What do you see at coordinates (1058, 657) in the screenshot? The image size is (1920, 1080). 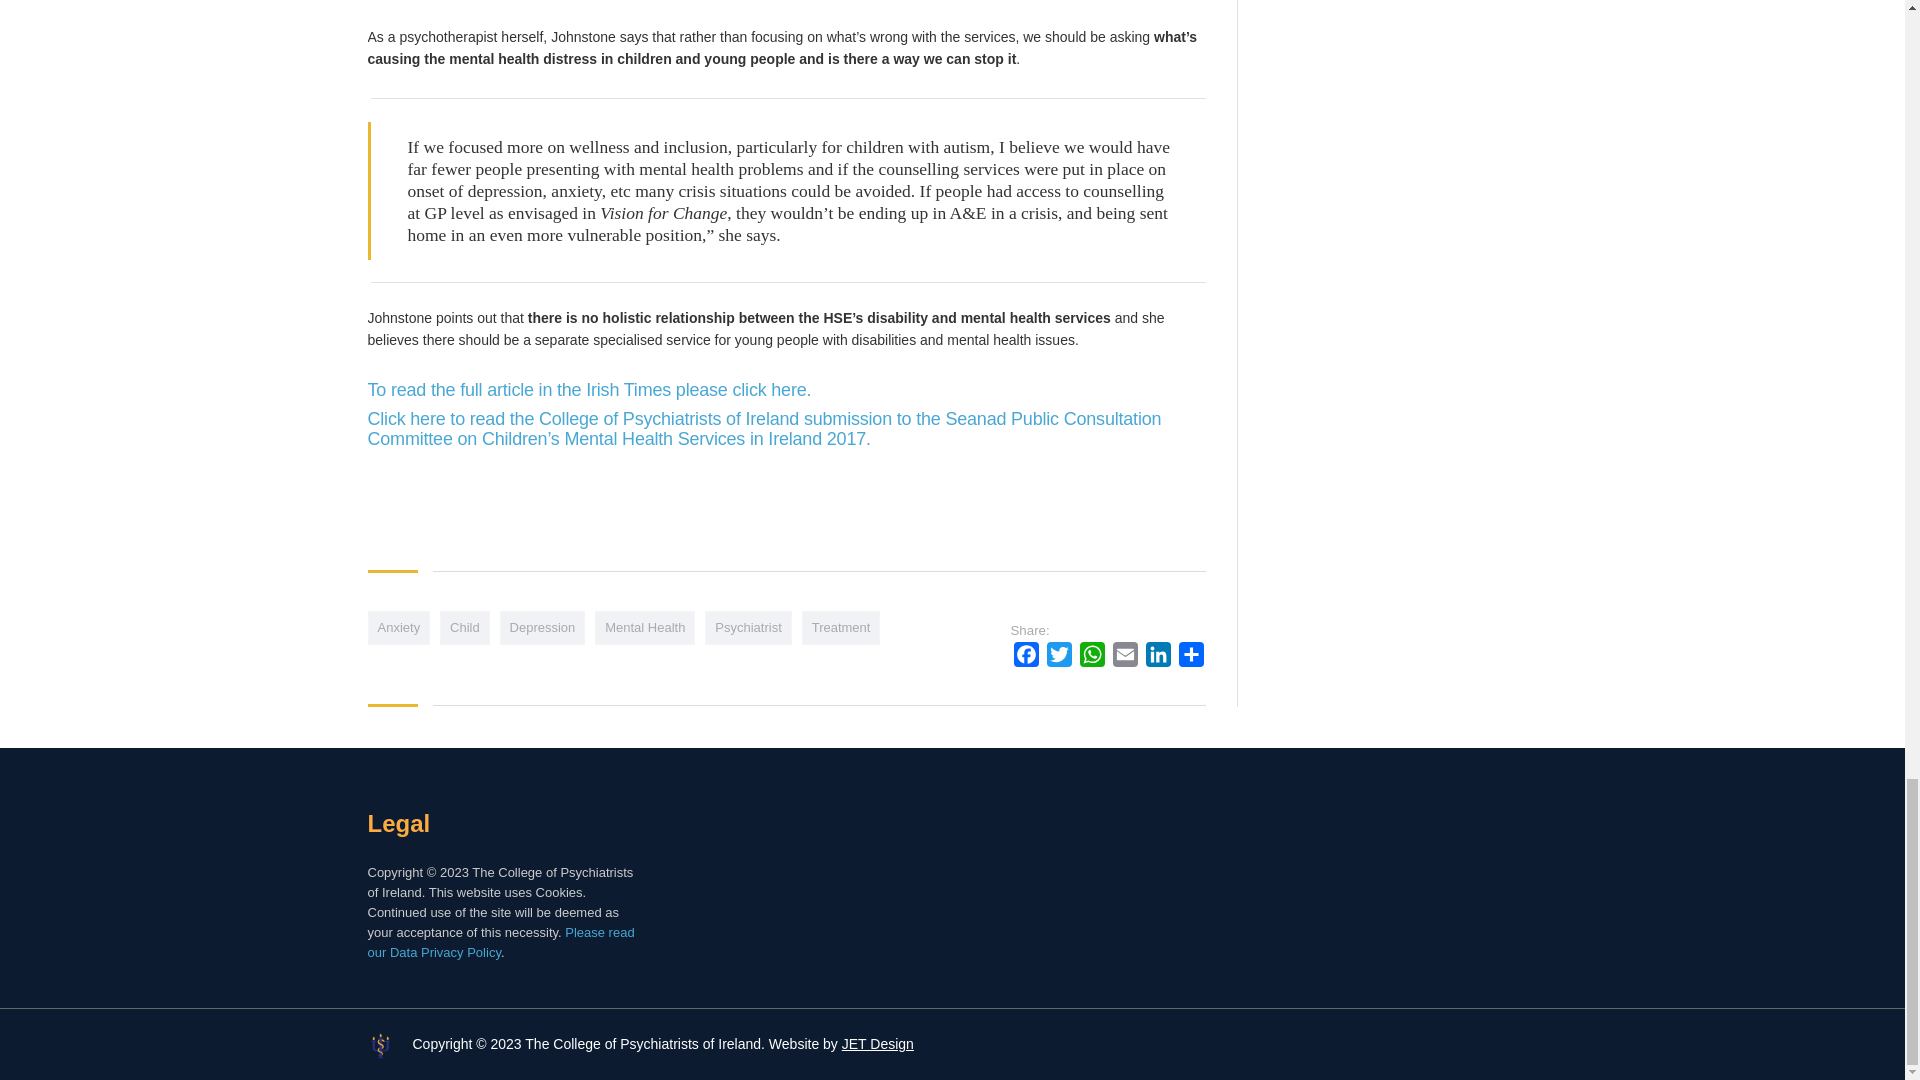 I see `Twitter` at bounding box center [1058, 657].